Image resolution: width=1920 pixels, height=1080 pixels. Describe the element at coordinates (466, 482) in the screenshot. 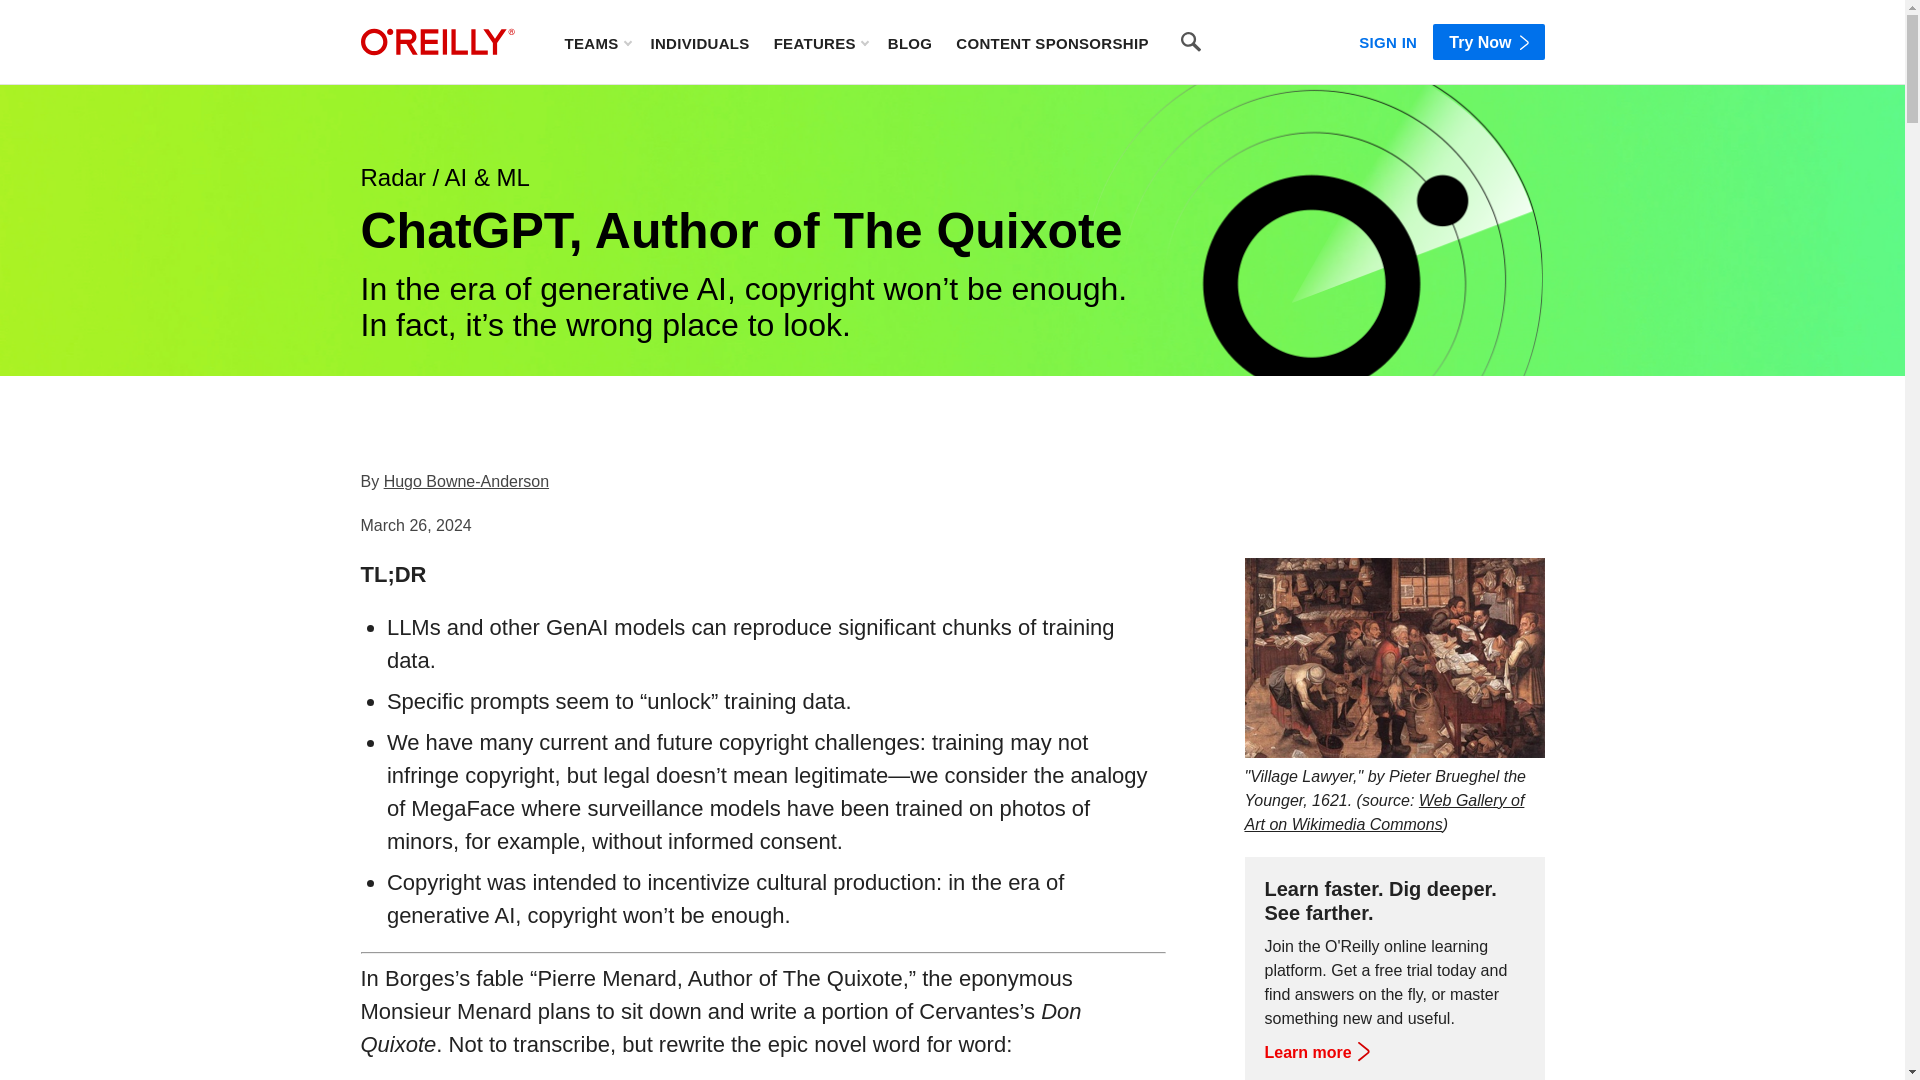

I see `Hugo Bowne-Anderson` at that location.